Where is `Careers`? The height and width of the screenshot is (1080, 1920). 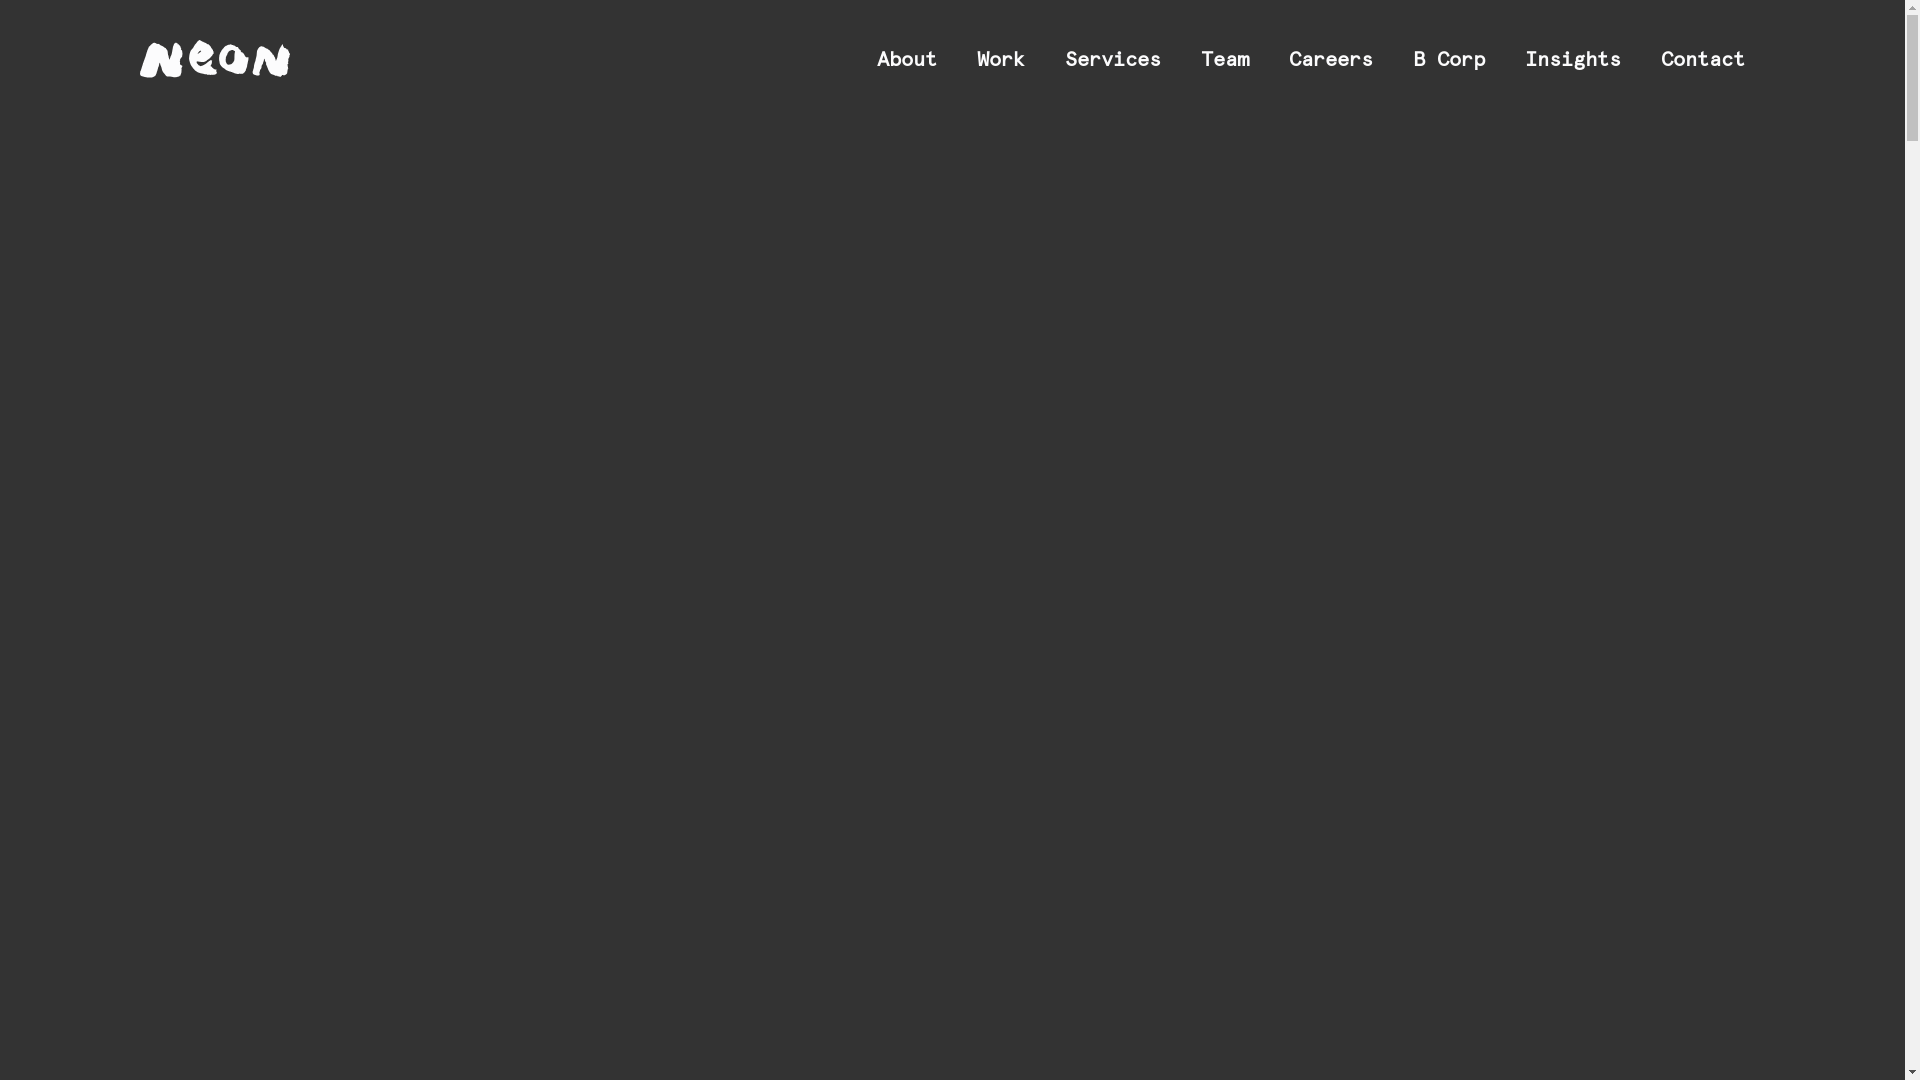
Careers is located at coordinates (1331, 60).